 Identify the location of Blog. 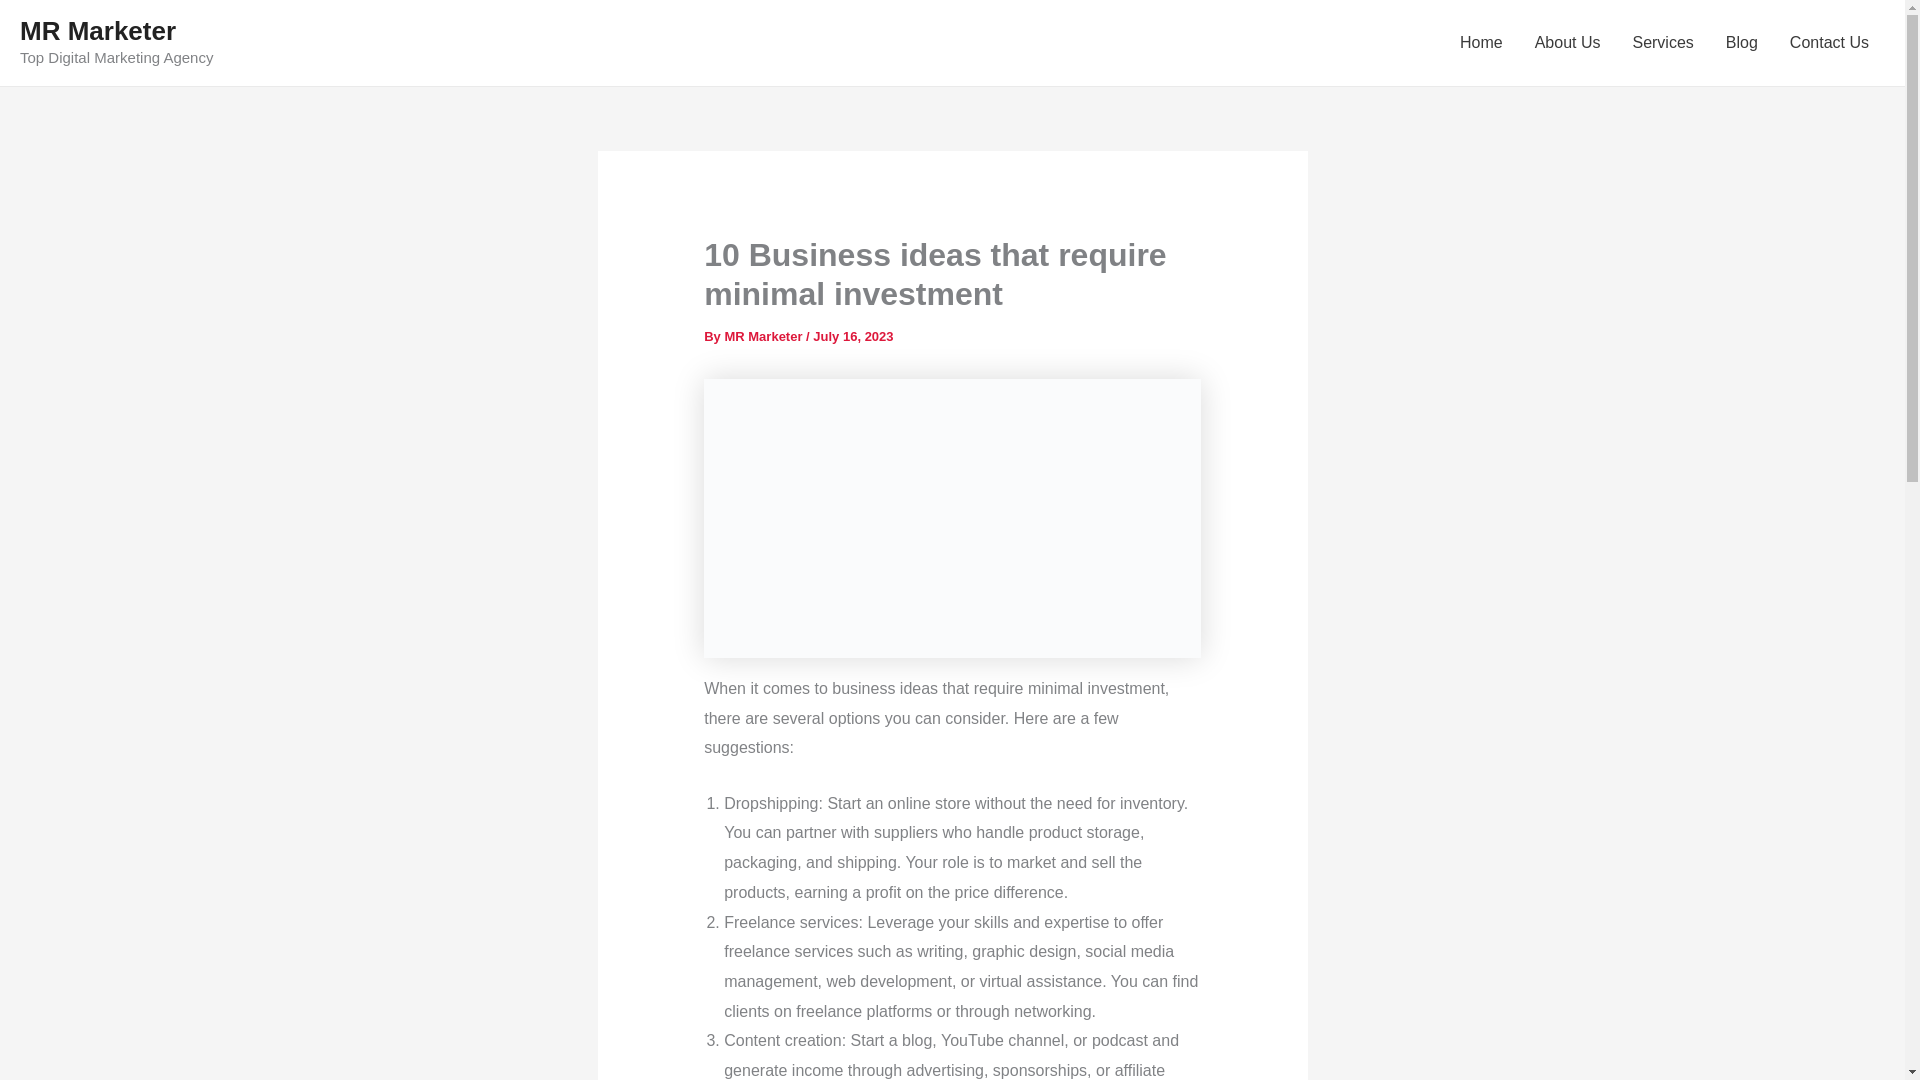
(1742, 43).